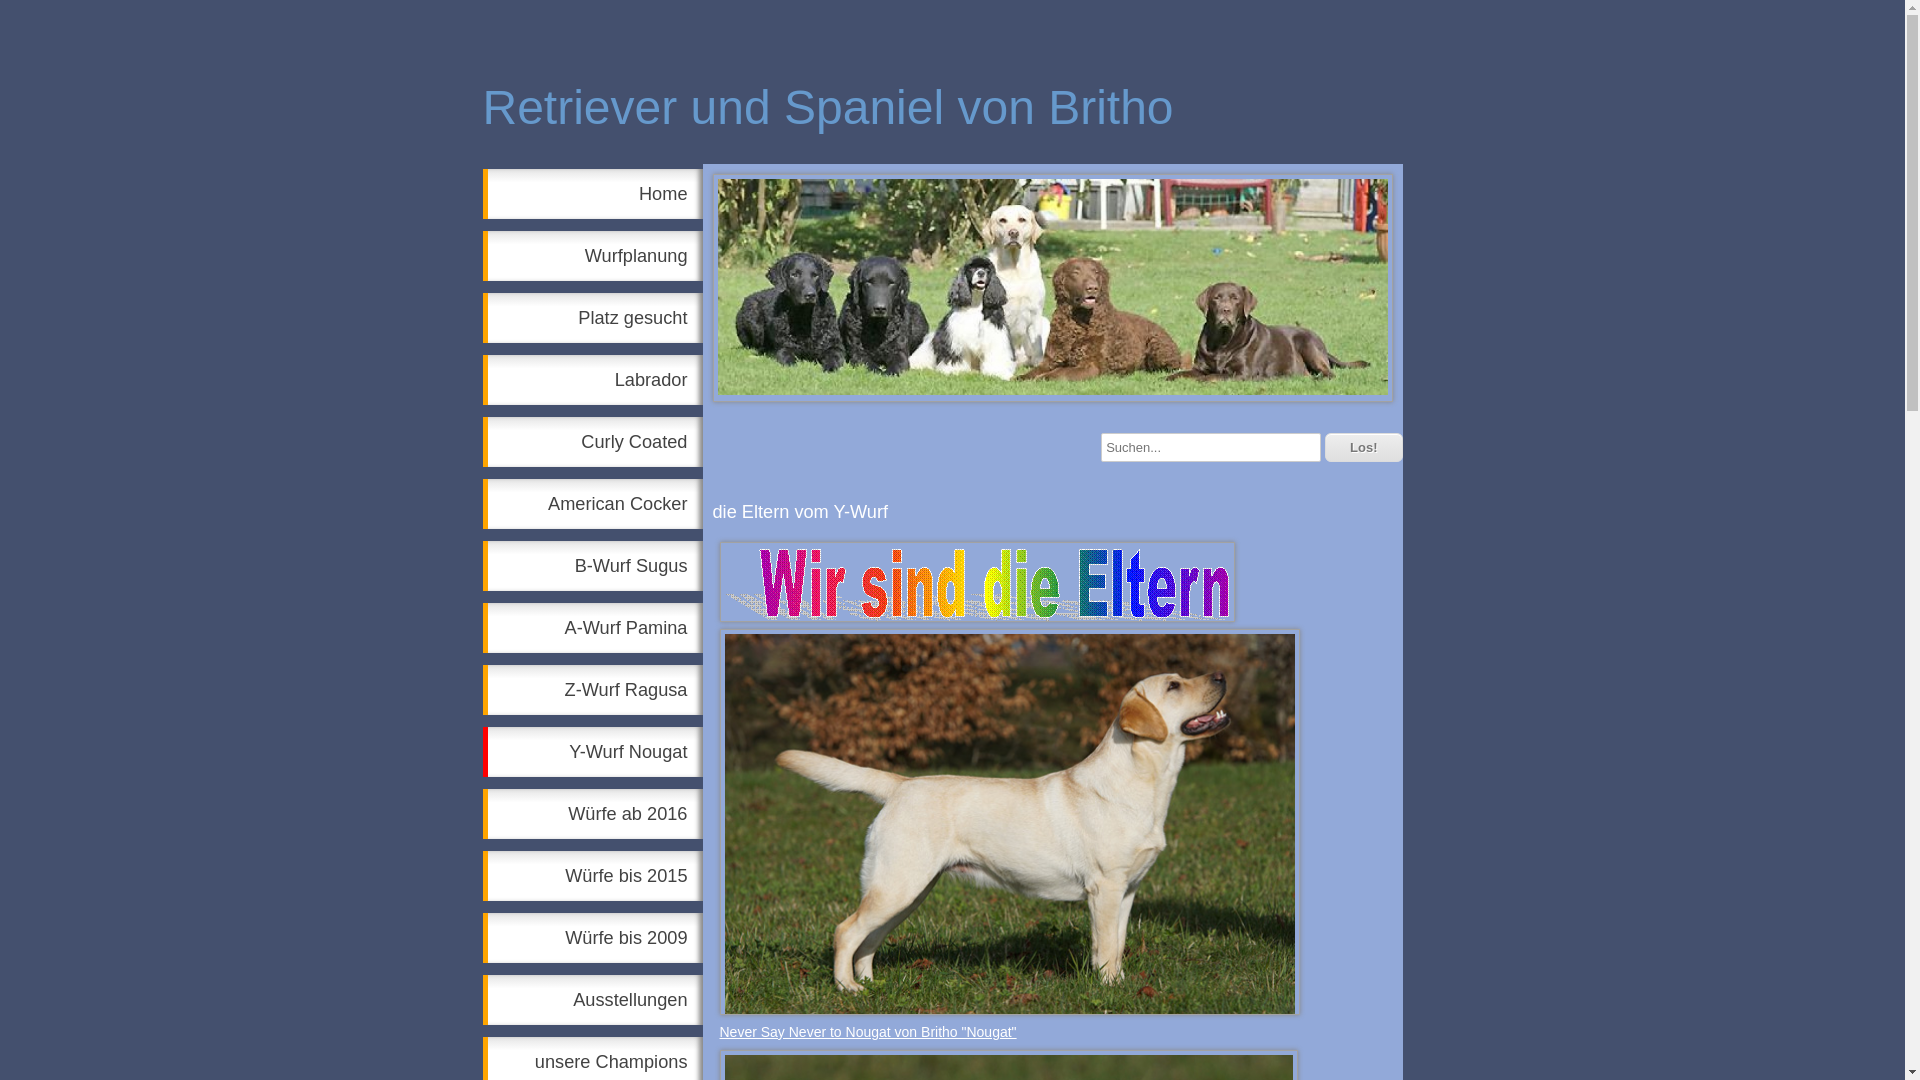  What do you see at coordinates (1364, 448) in the screenshot?
I see `Los!` at bounding box center [1364, 448].